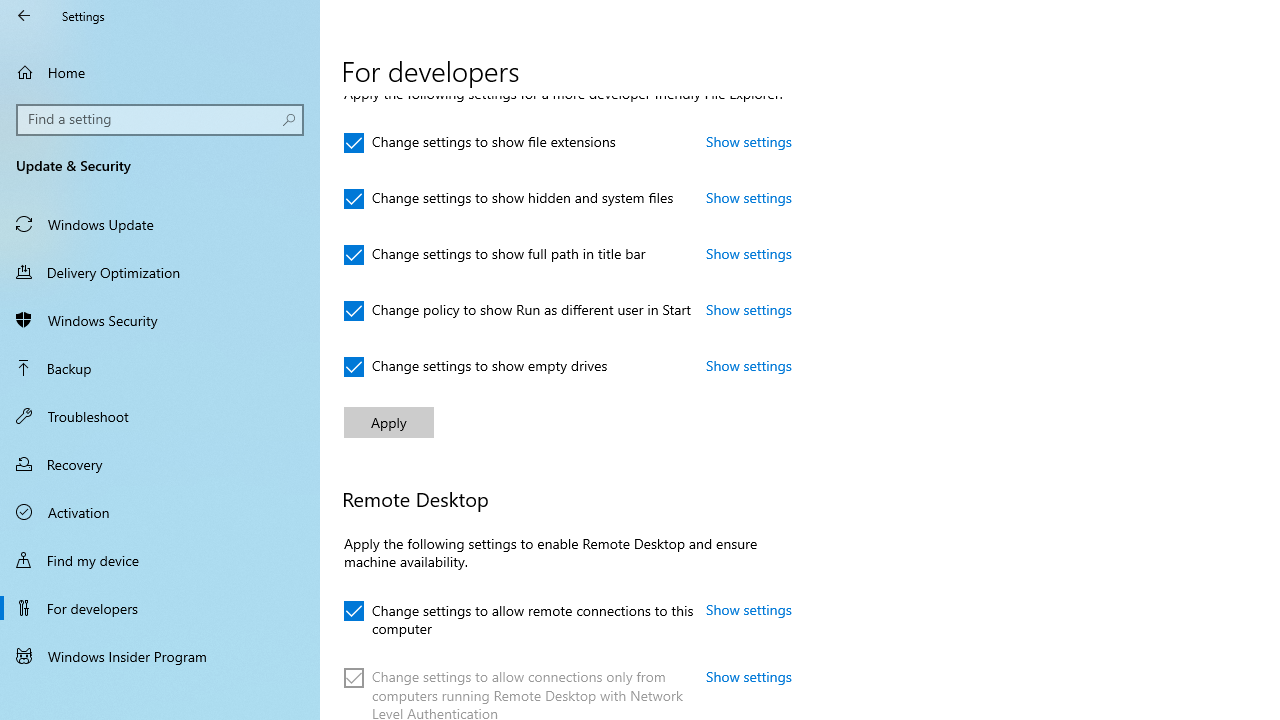  Describe the element at coordinates (160, 368) in the screenshot. I see `Backup` at that location.